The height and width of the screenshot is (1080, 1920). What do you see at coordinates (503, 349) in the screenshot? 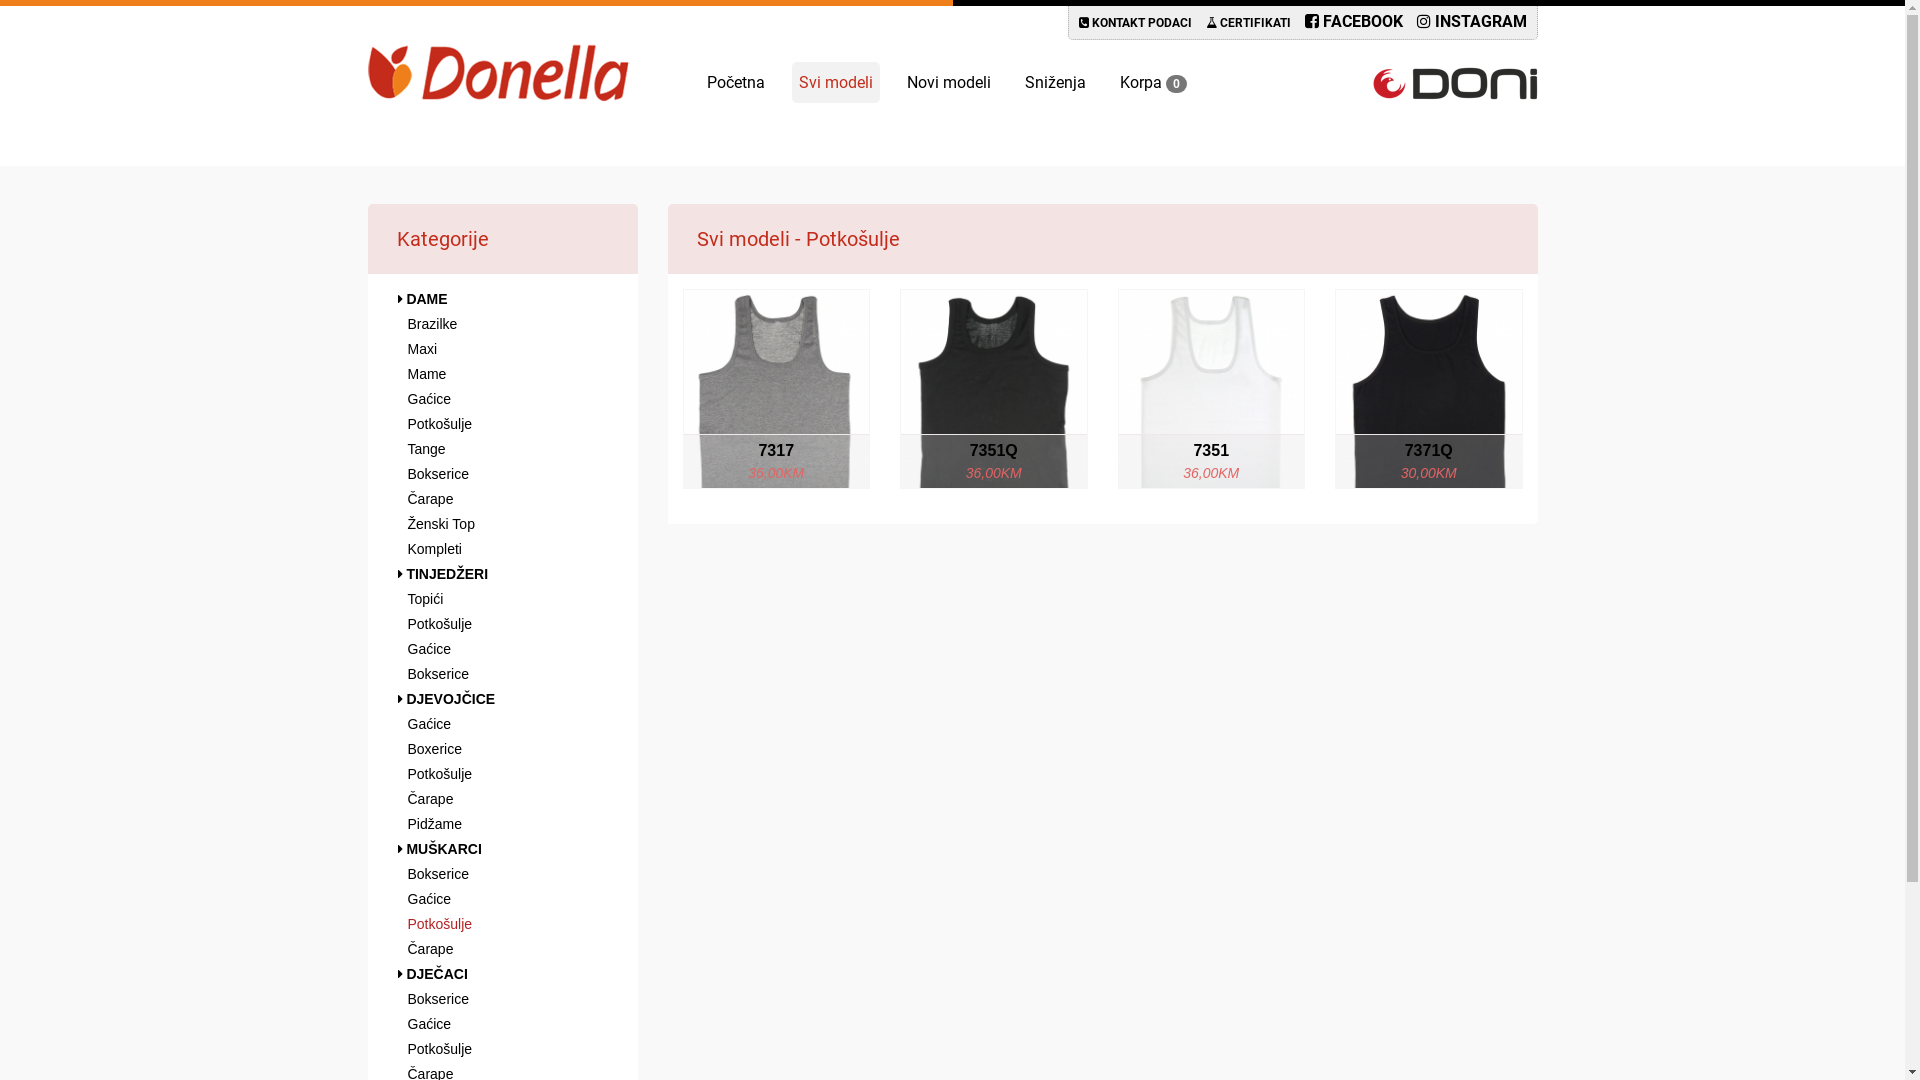
I see `Maxi` at bounding box center [503, 349].